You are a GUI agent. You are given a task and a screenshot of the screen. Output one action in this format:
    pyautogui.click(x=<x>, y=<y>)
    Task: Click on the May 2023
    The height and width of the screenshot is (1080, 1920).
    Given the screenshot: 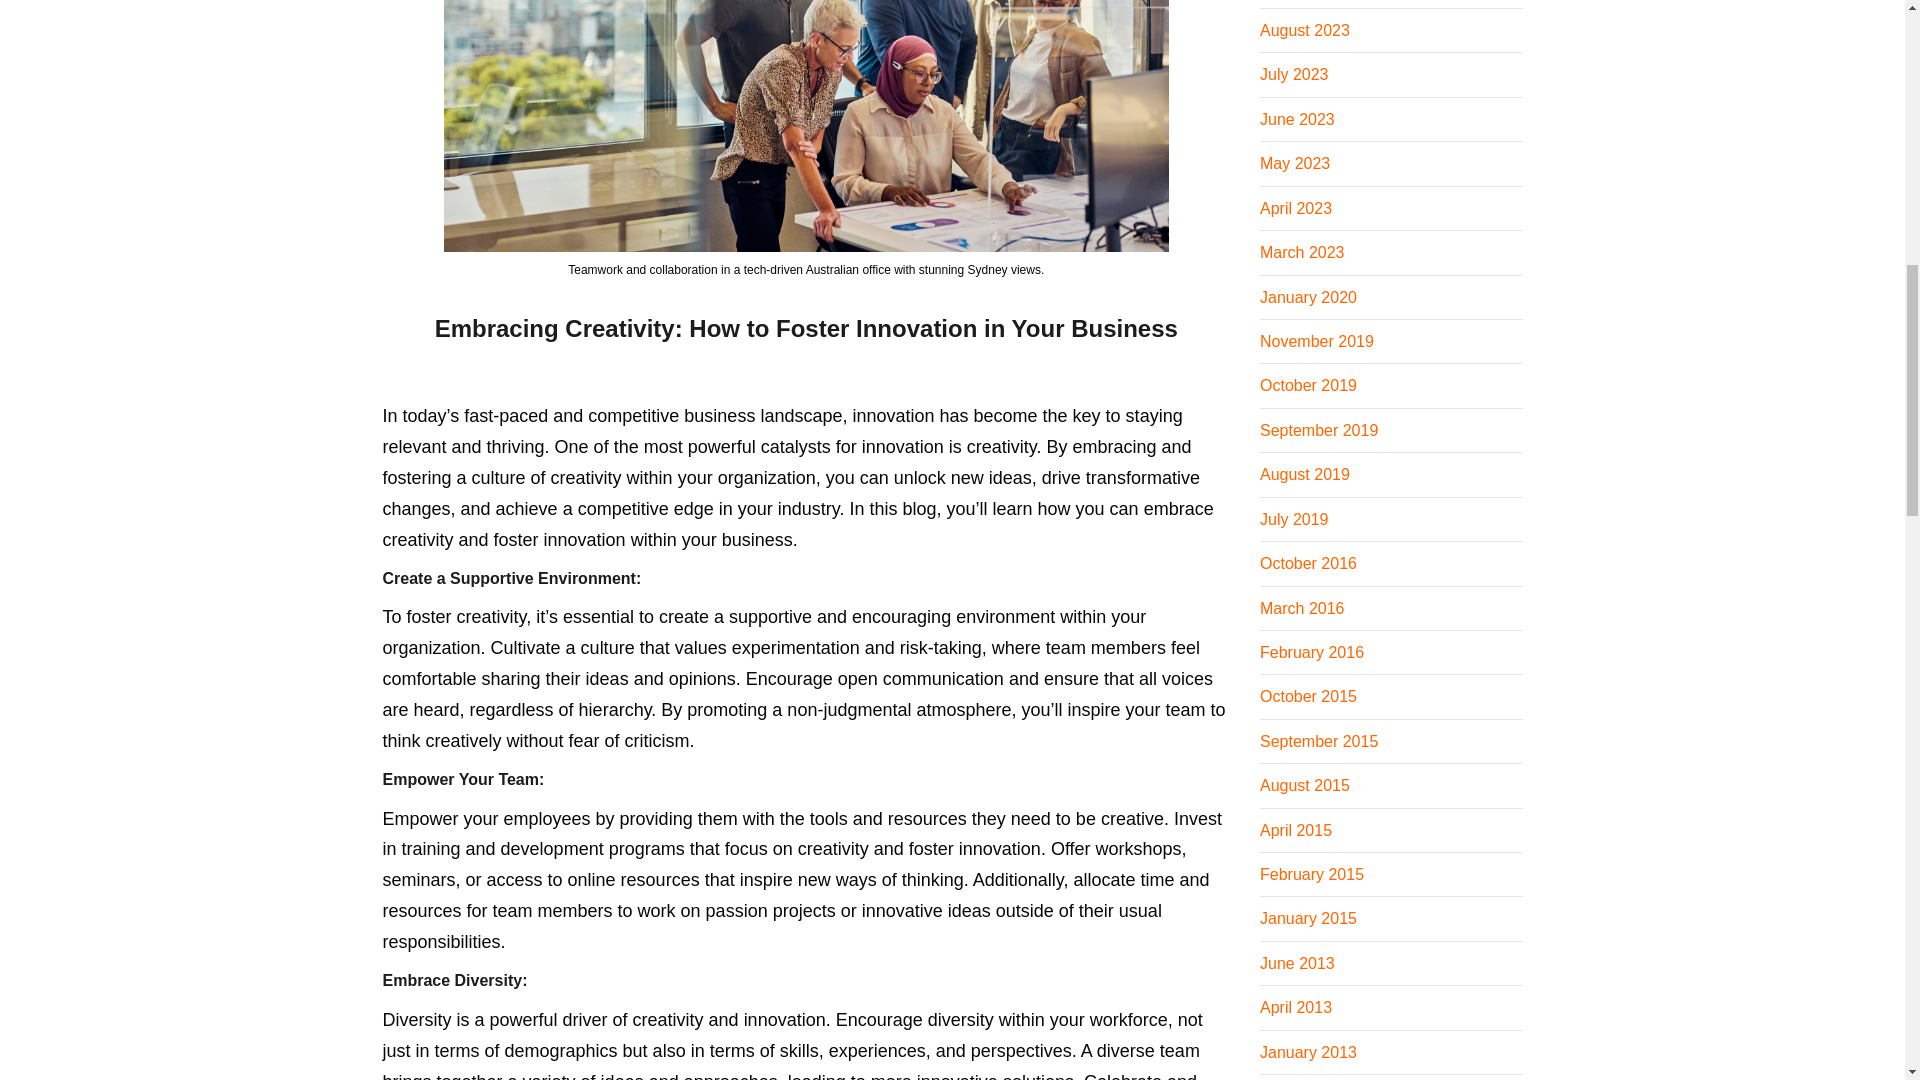 What is the action you would take?
    pyautogui.click(x=1294, y=163)
    